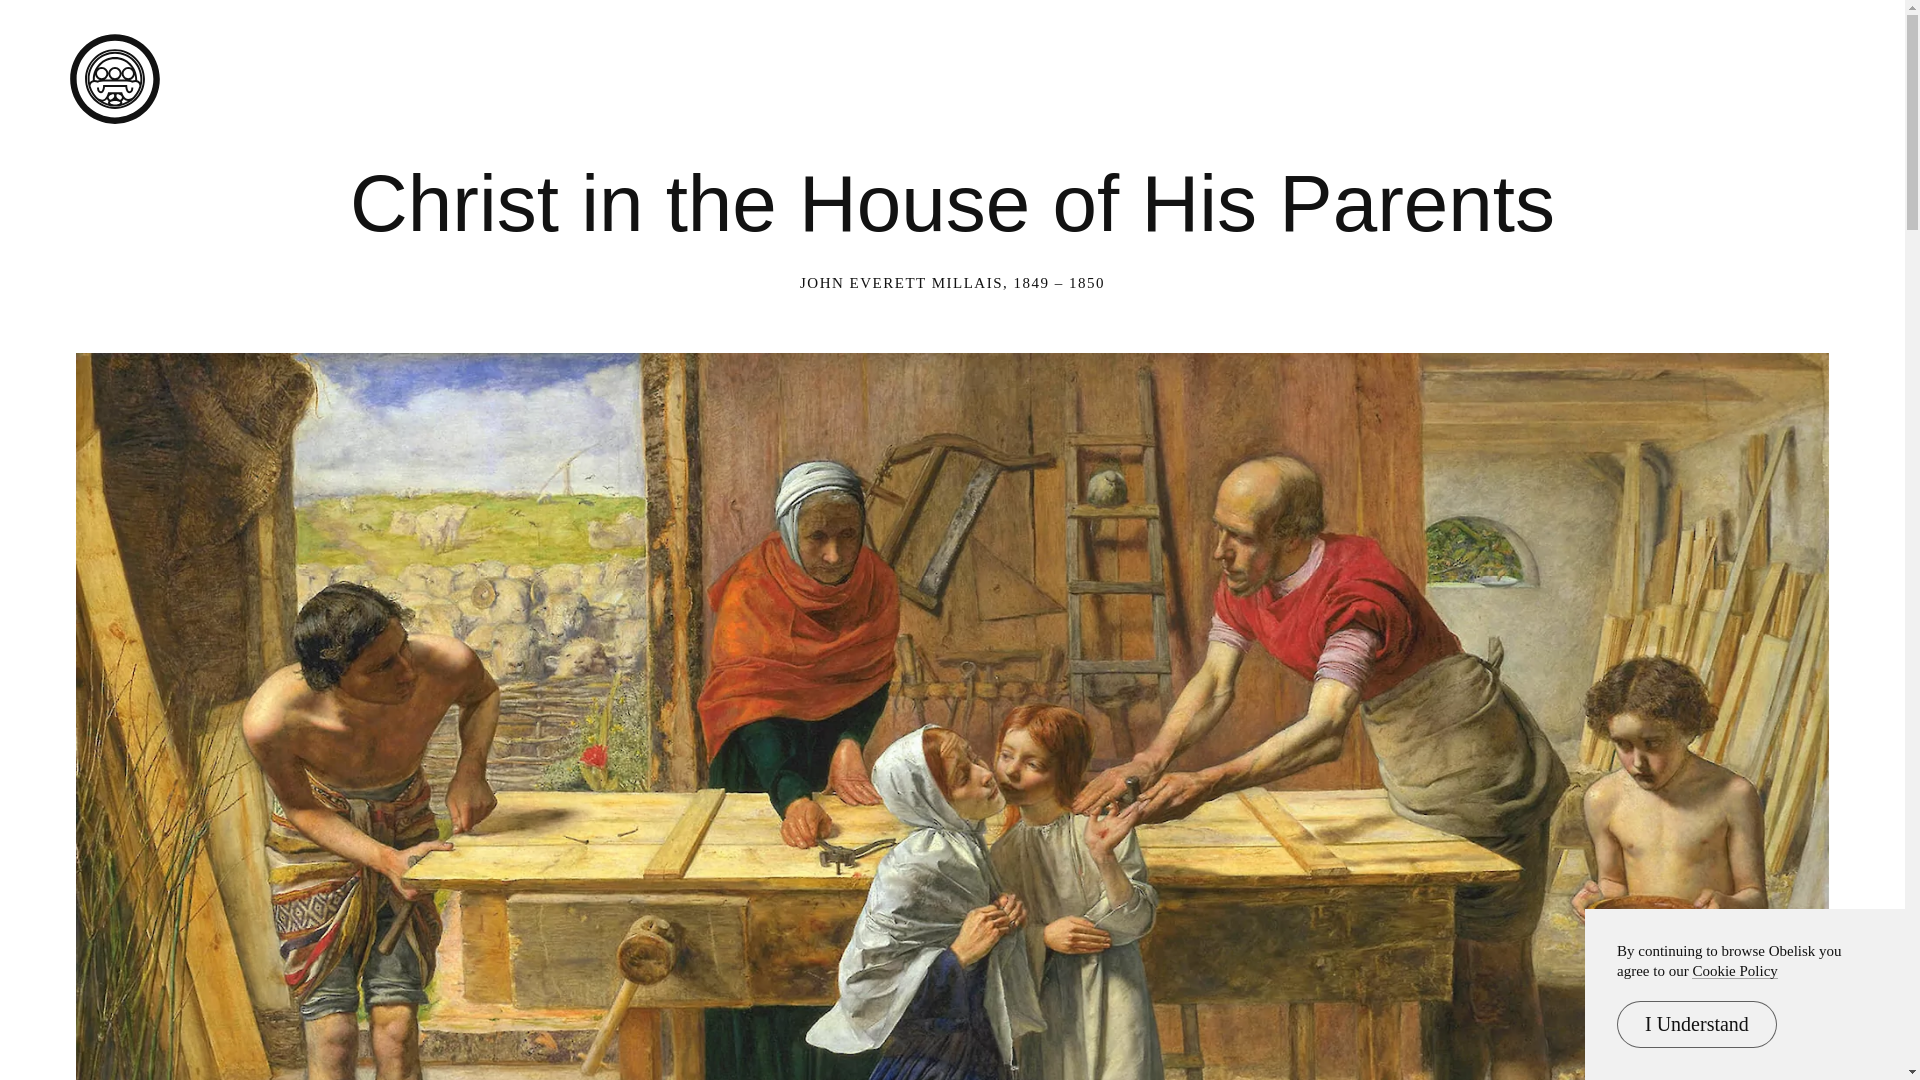 The height and width of the screenshot is (1080, 1920). I want to click on JOHN EVERETT MILLAIS, so click(901, 282).